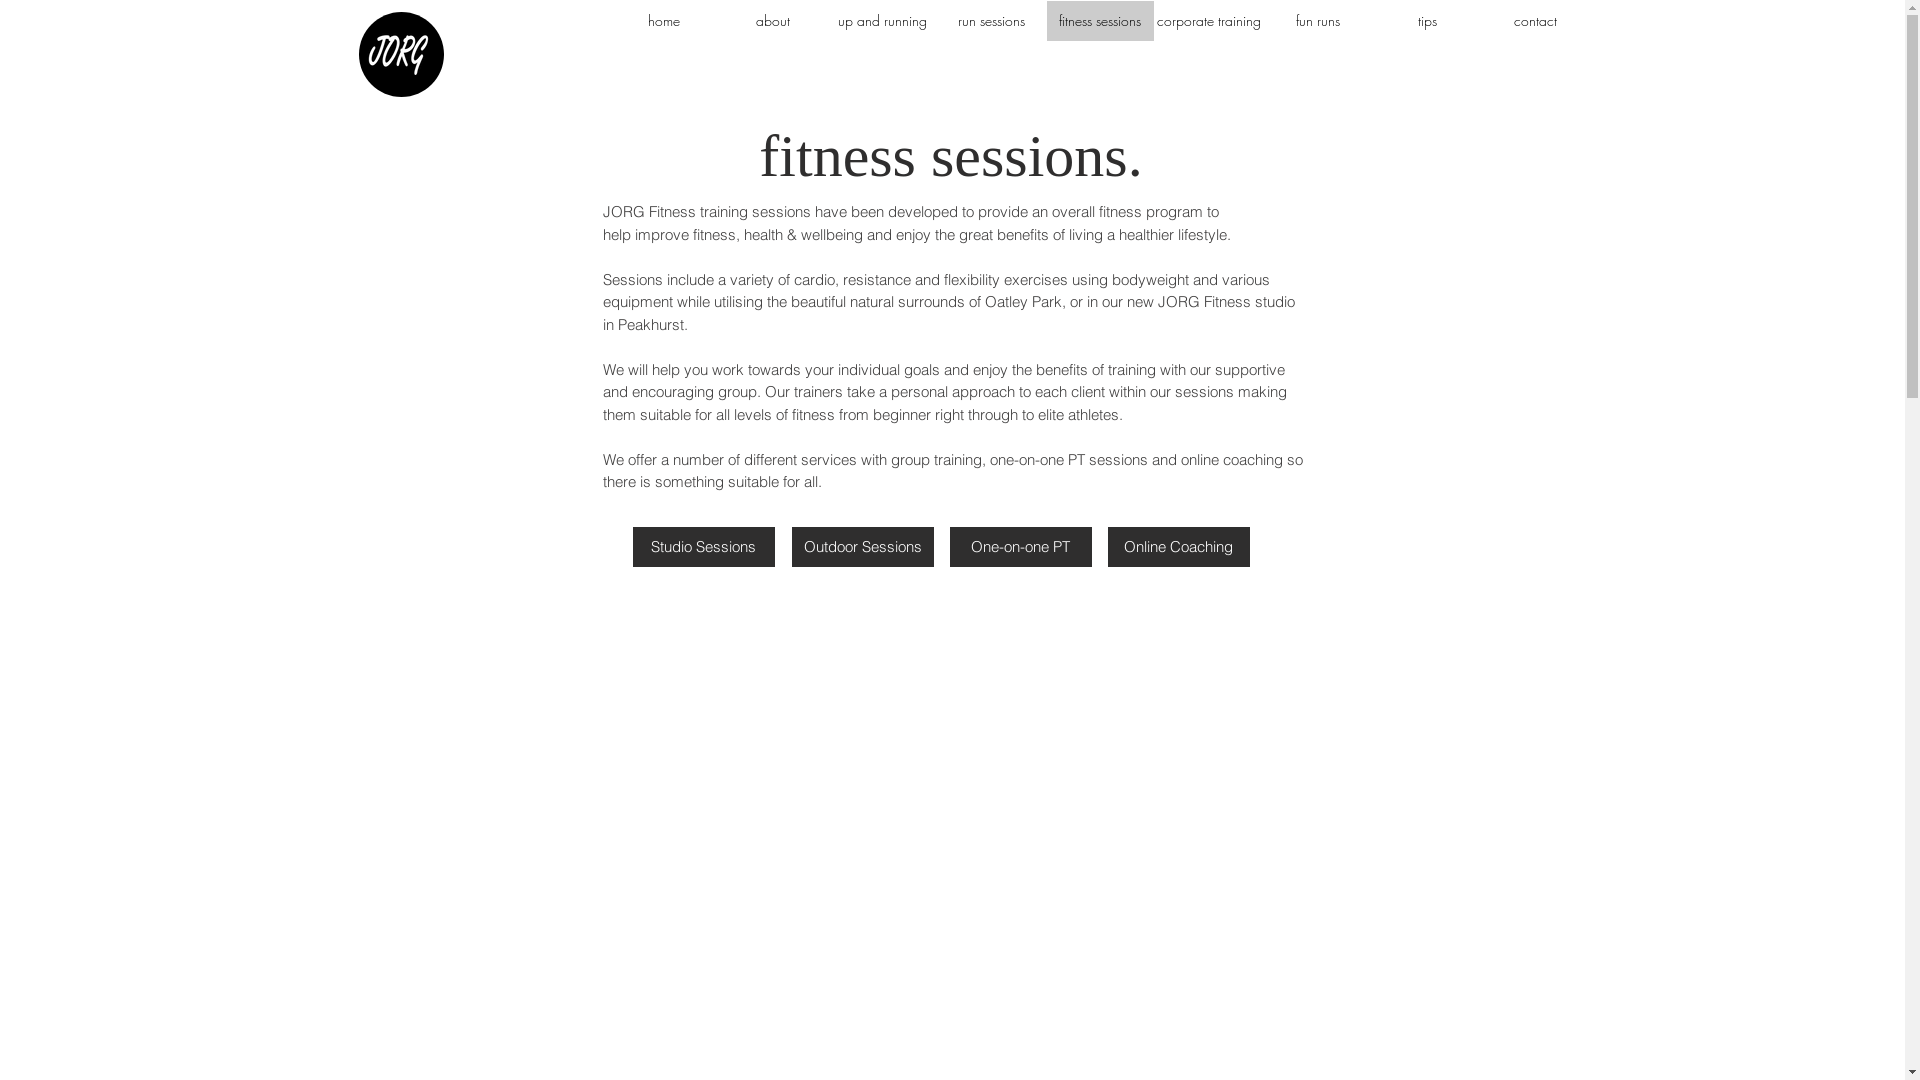  Describe the element at coordinates (1210, 21) in the screenshot. I see `corporate training` at that location.